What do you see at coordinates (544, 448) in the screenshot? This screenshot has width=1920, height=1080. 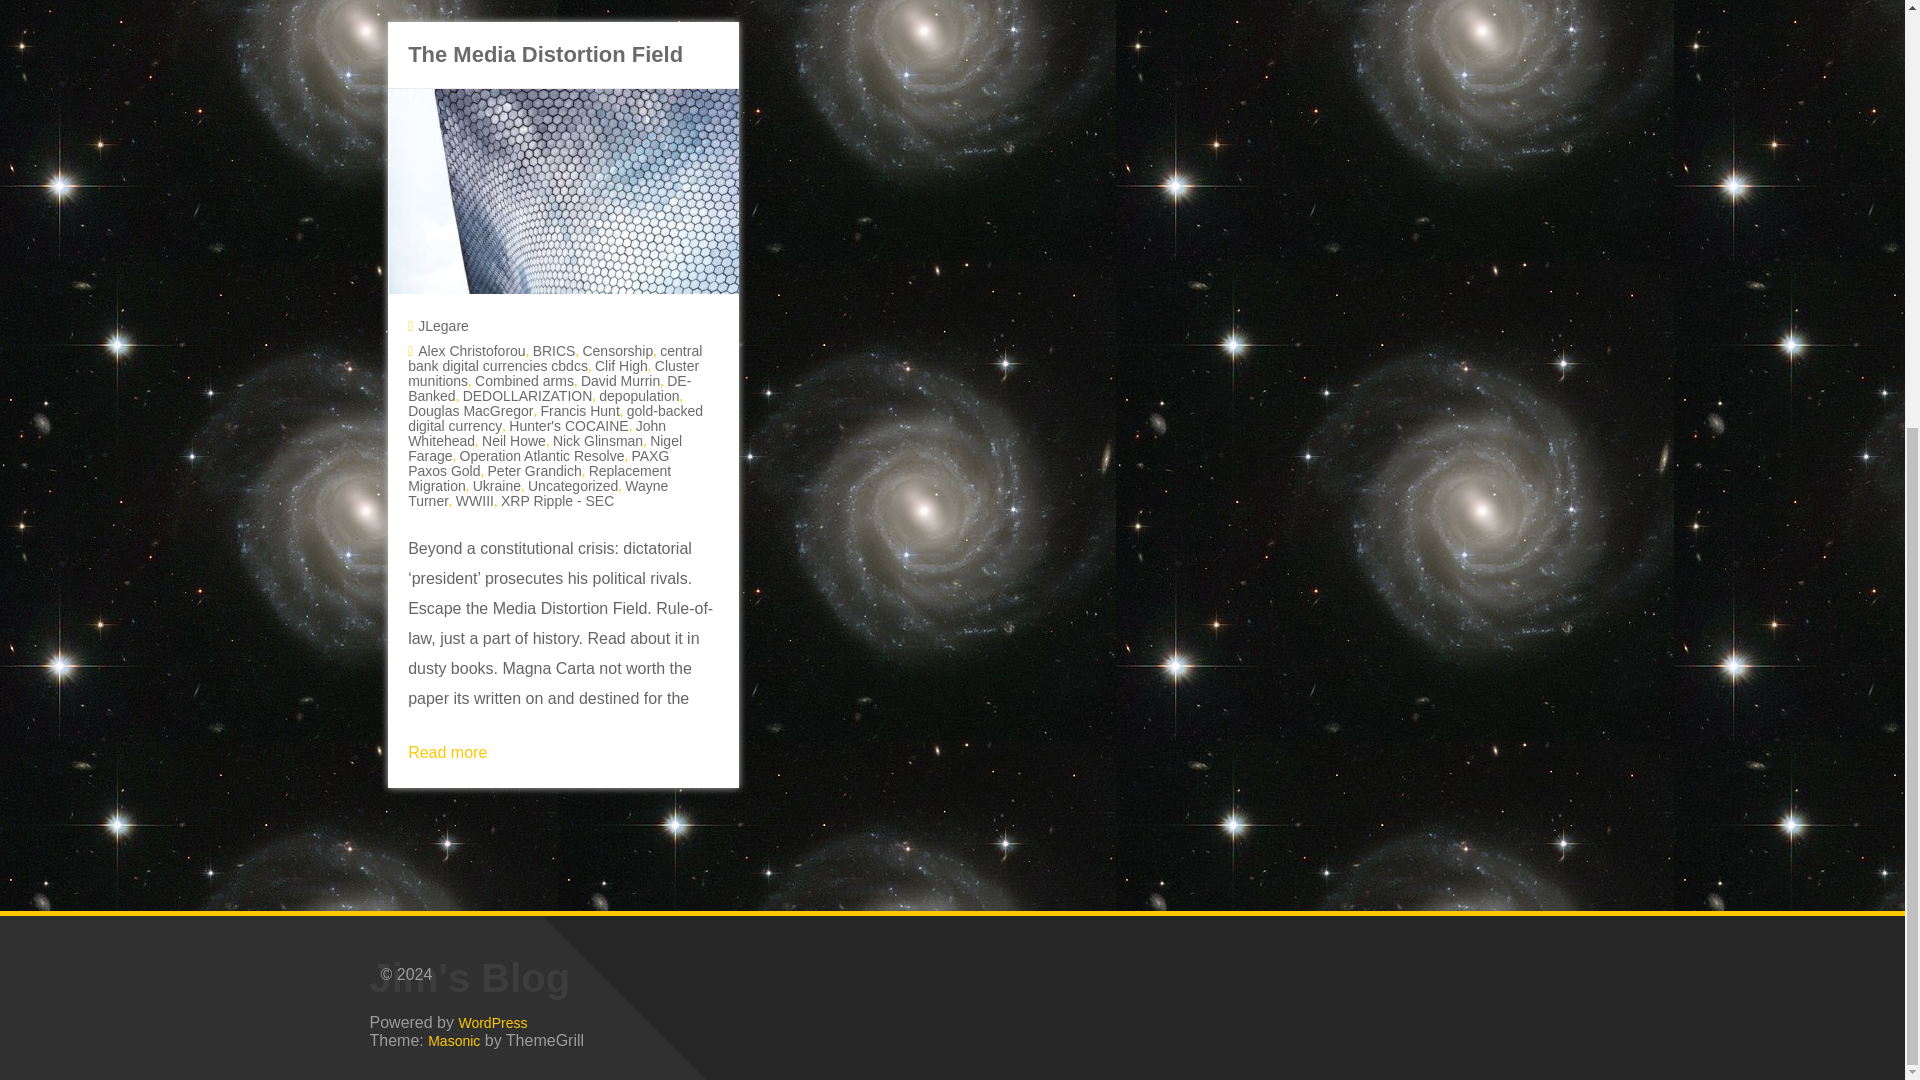 I see `Nigel Farage` at bounding box center [544, 448].